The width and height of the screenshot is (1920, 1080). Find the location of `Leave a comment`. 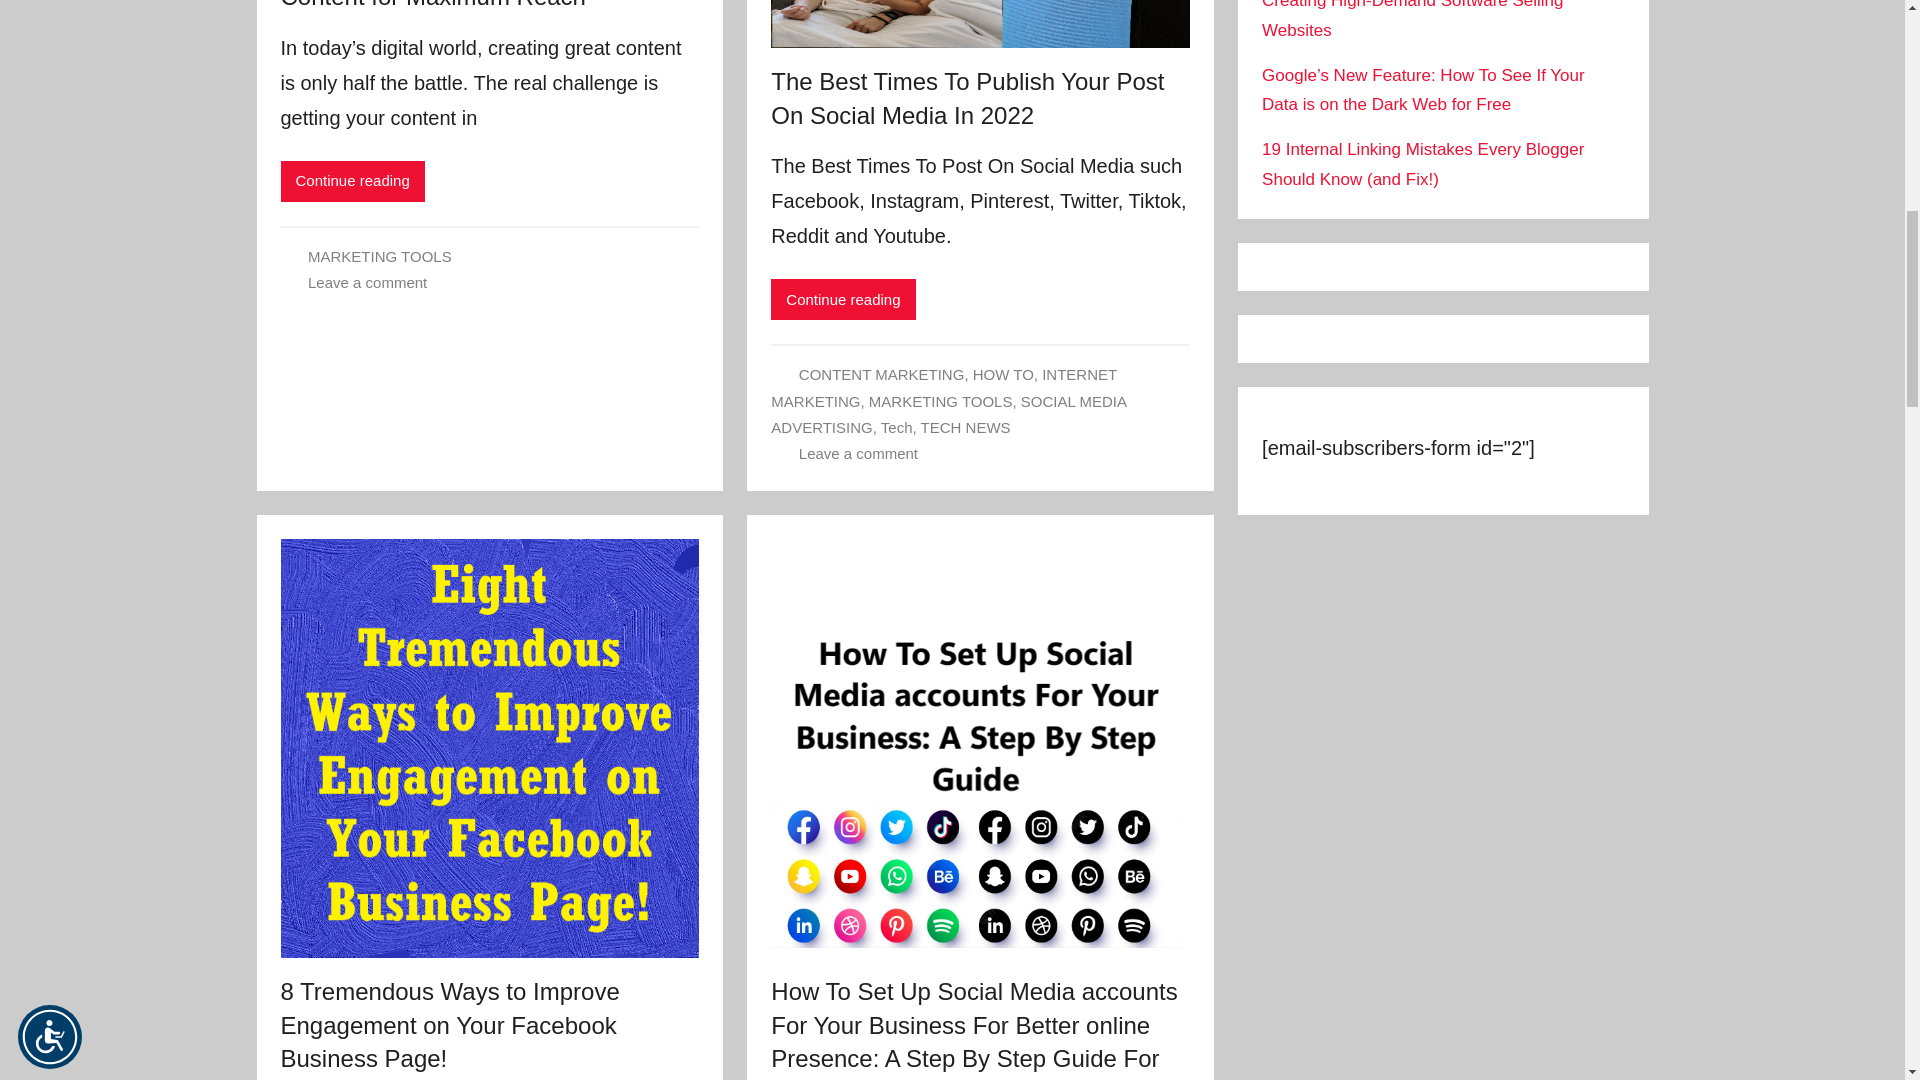

Leave a comment is located at coordinates (366, 282).